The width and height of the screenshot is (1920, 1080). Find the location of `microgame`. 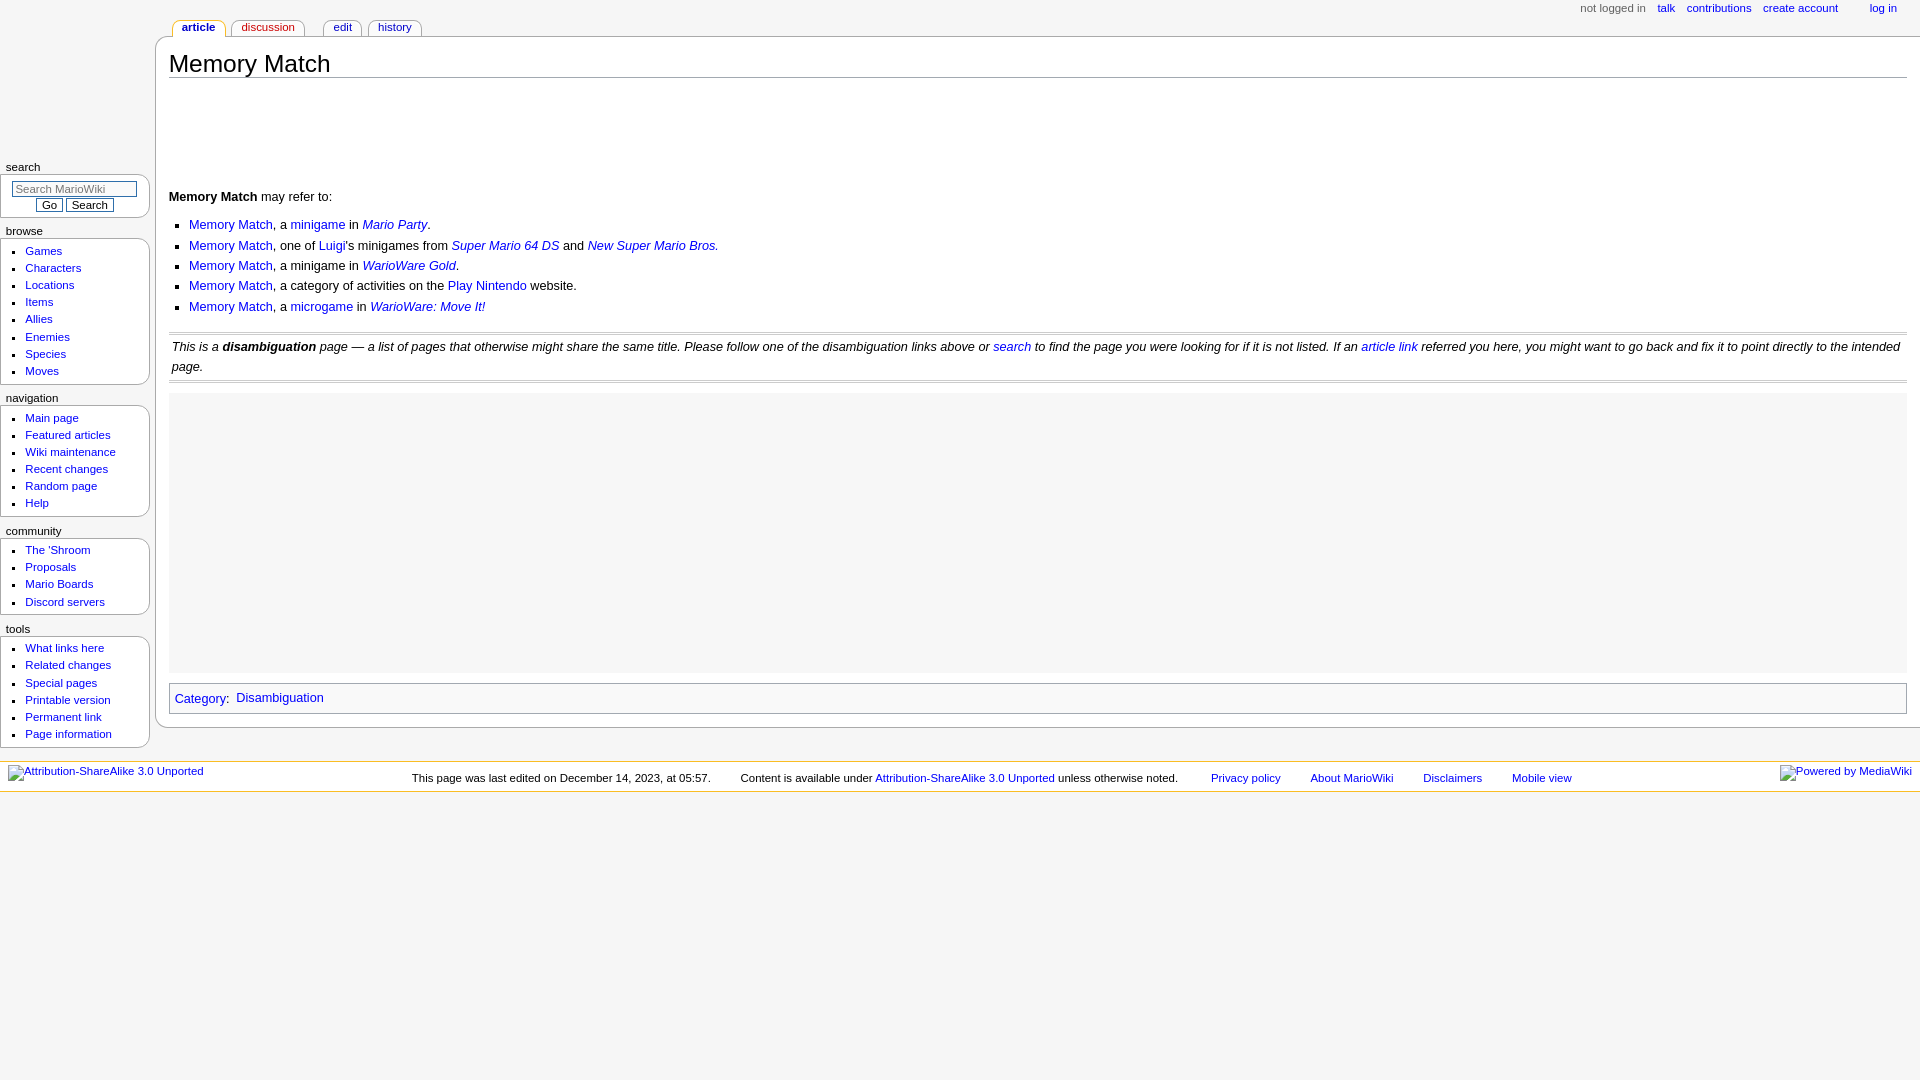

microgame is located at coordinates (321, 307).